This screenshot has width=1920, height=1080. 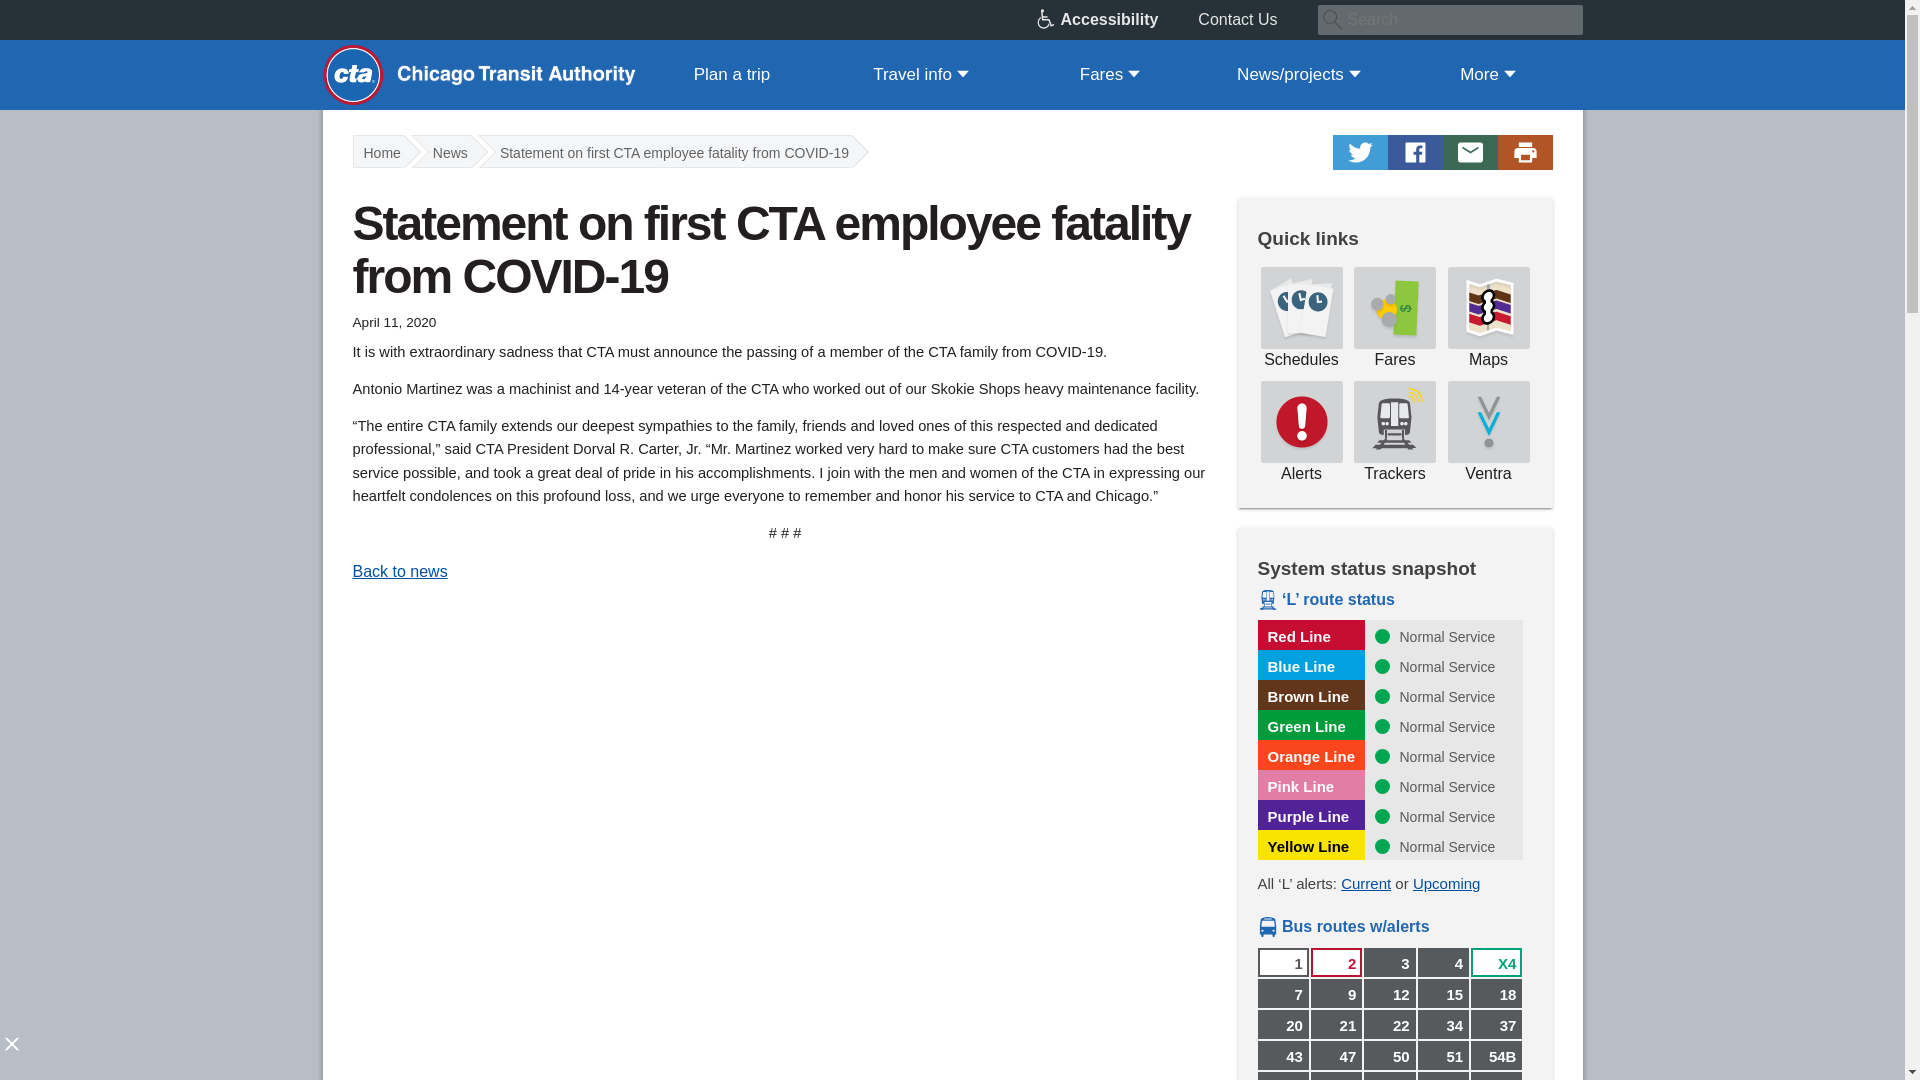 I want to click on Travel info, so click(x=920, y=74).